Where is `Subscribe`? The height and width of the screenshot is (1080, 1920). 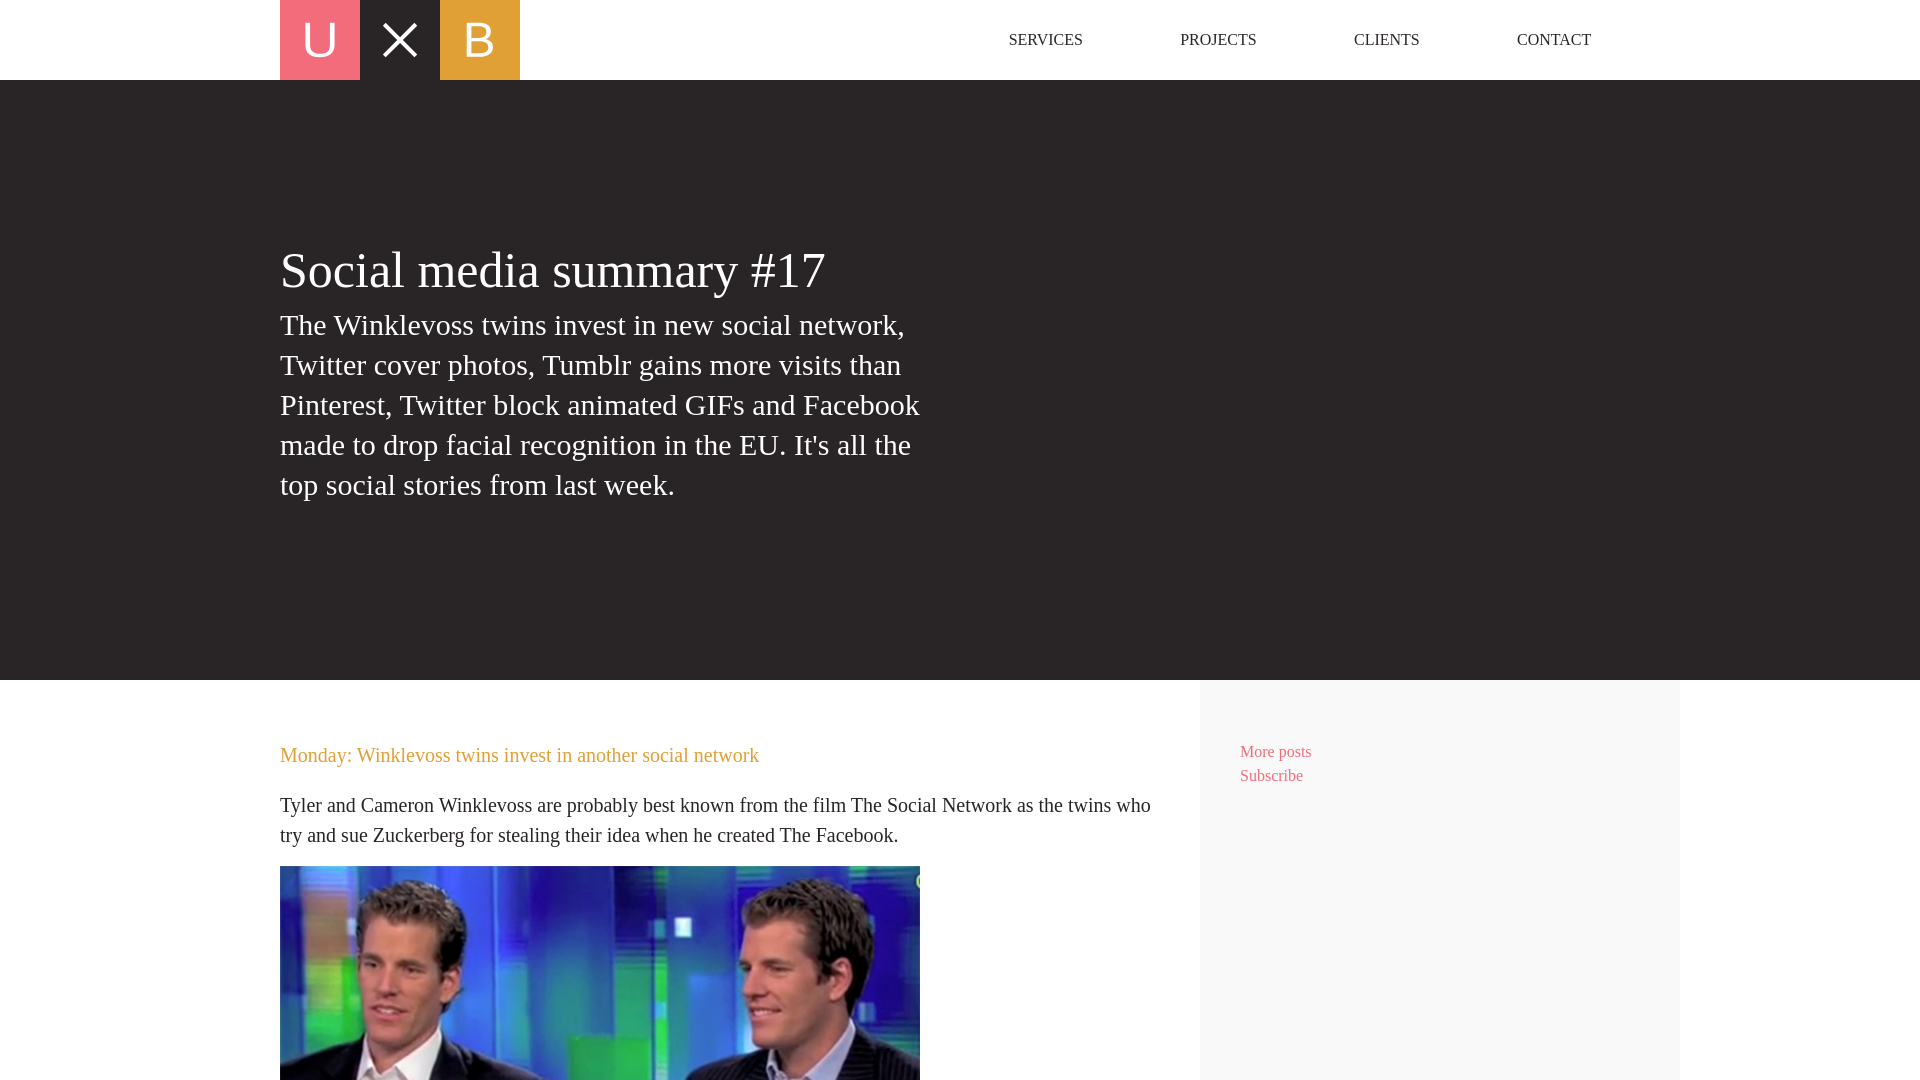 Subscribe is located at coordinates (620, 40).